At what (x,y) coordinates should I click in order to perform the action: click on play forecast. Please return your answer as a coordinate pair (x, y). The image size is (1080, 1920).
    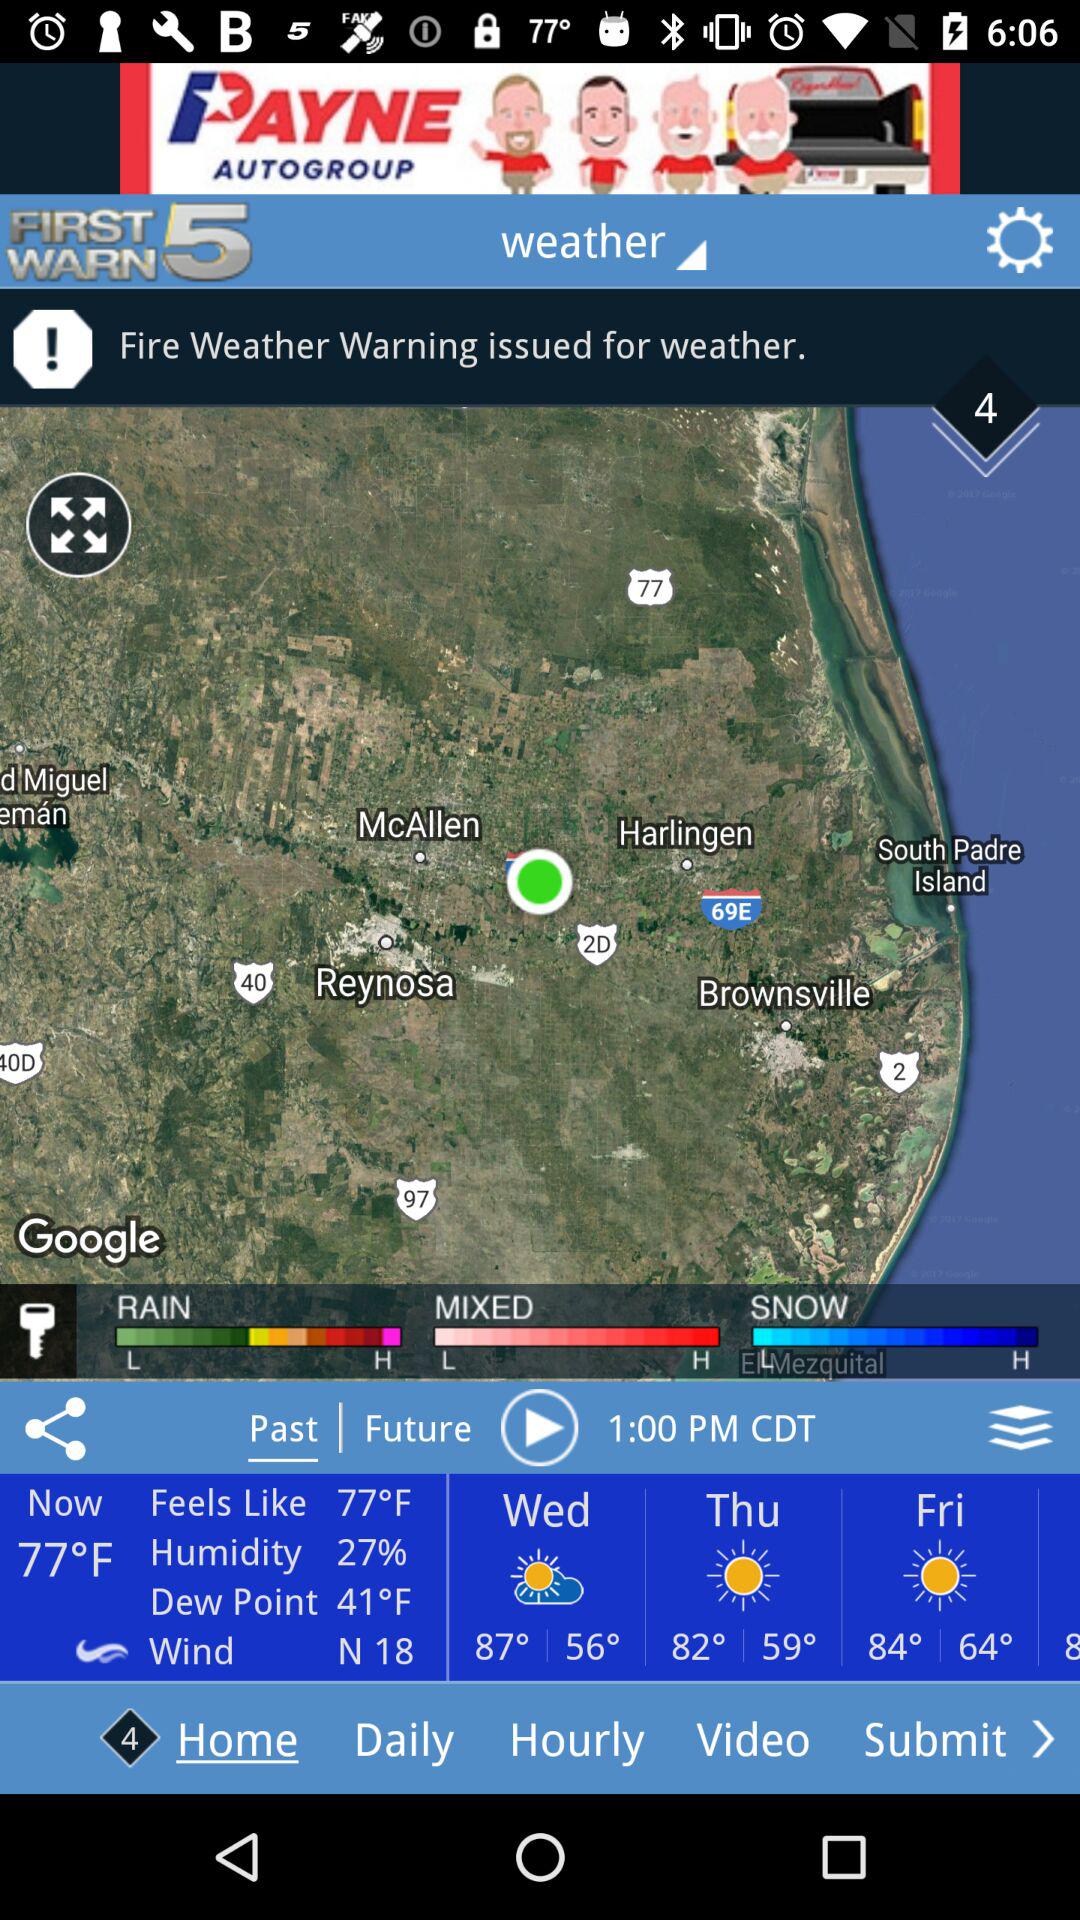
    Looking at the image, I should click on (539, 1427).